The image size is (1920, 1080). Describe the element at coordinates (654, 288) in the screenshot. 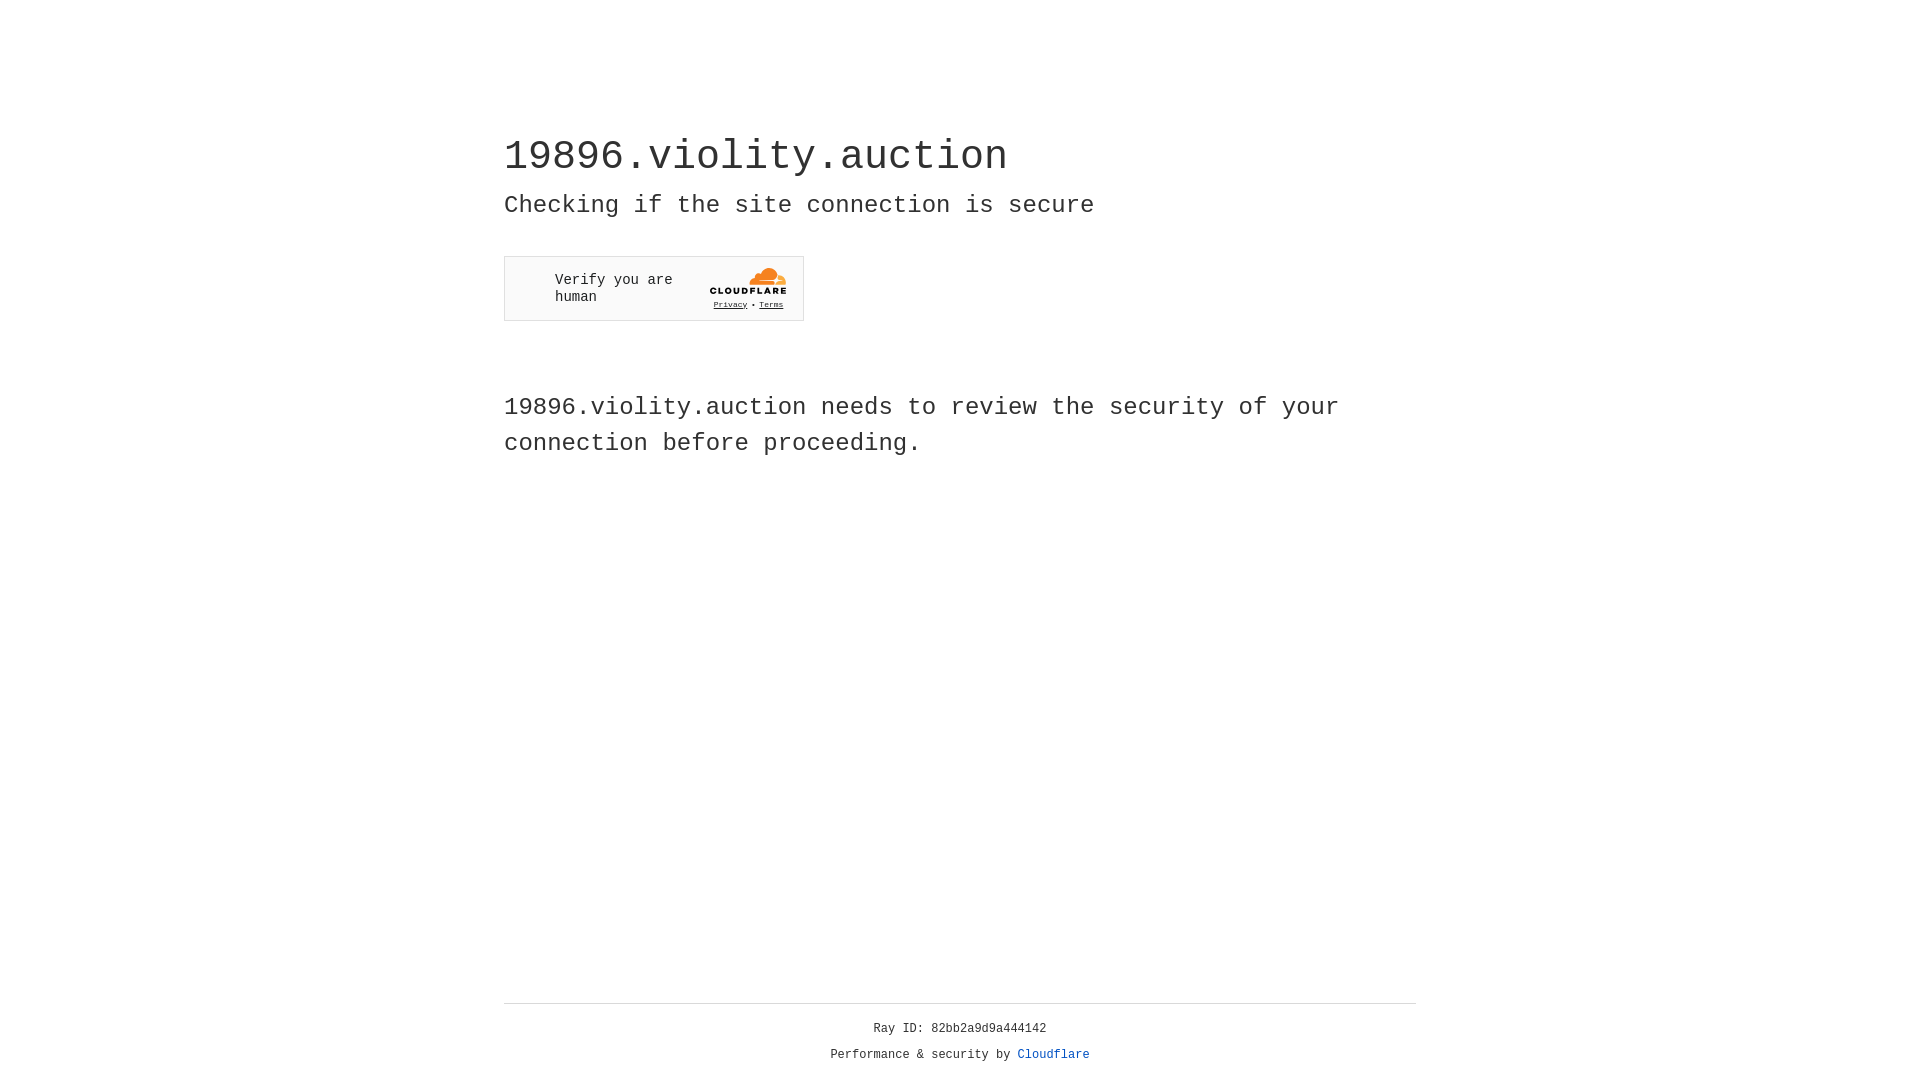

I see `Widget containing a Cloudflare security challenge` at that location.